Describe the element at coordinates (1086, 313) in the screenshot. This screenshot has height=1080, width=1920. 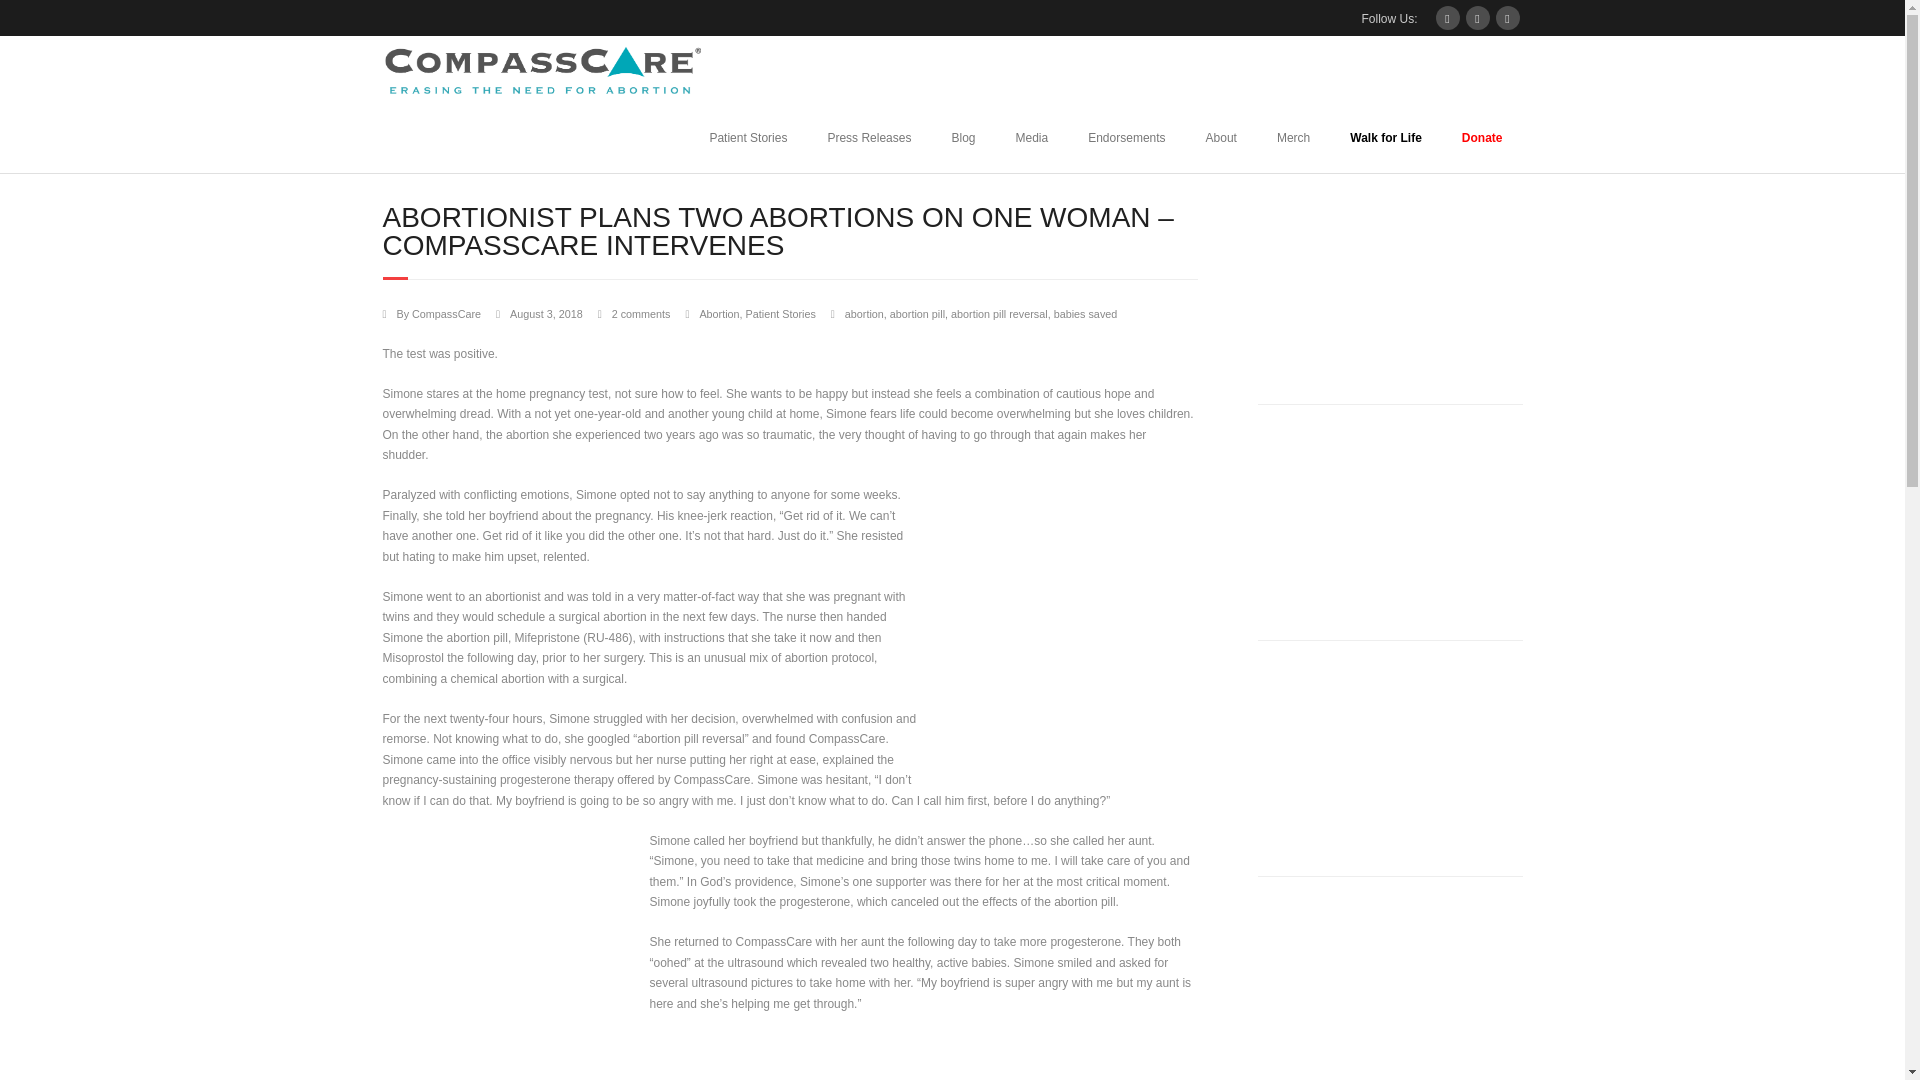
I see `babies saved` at that location.